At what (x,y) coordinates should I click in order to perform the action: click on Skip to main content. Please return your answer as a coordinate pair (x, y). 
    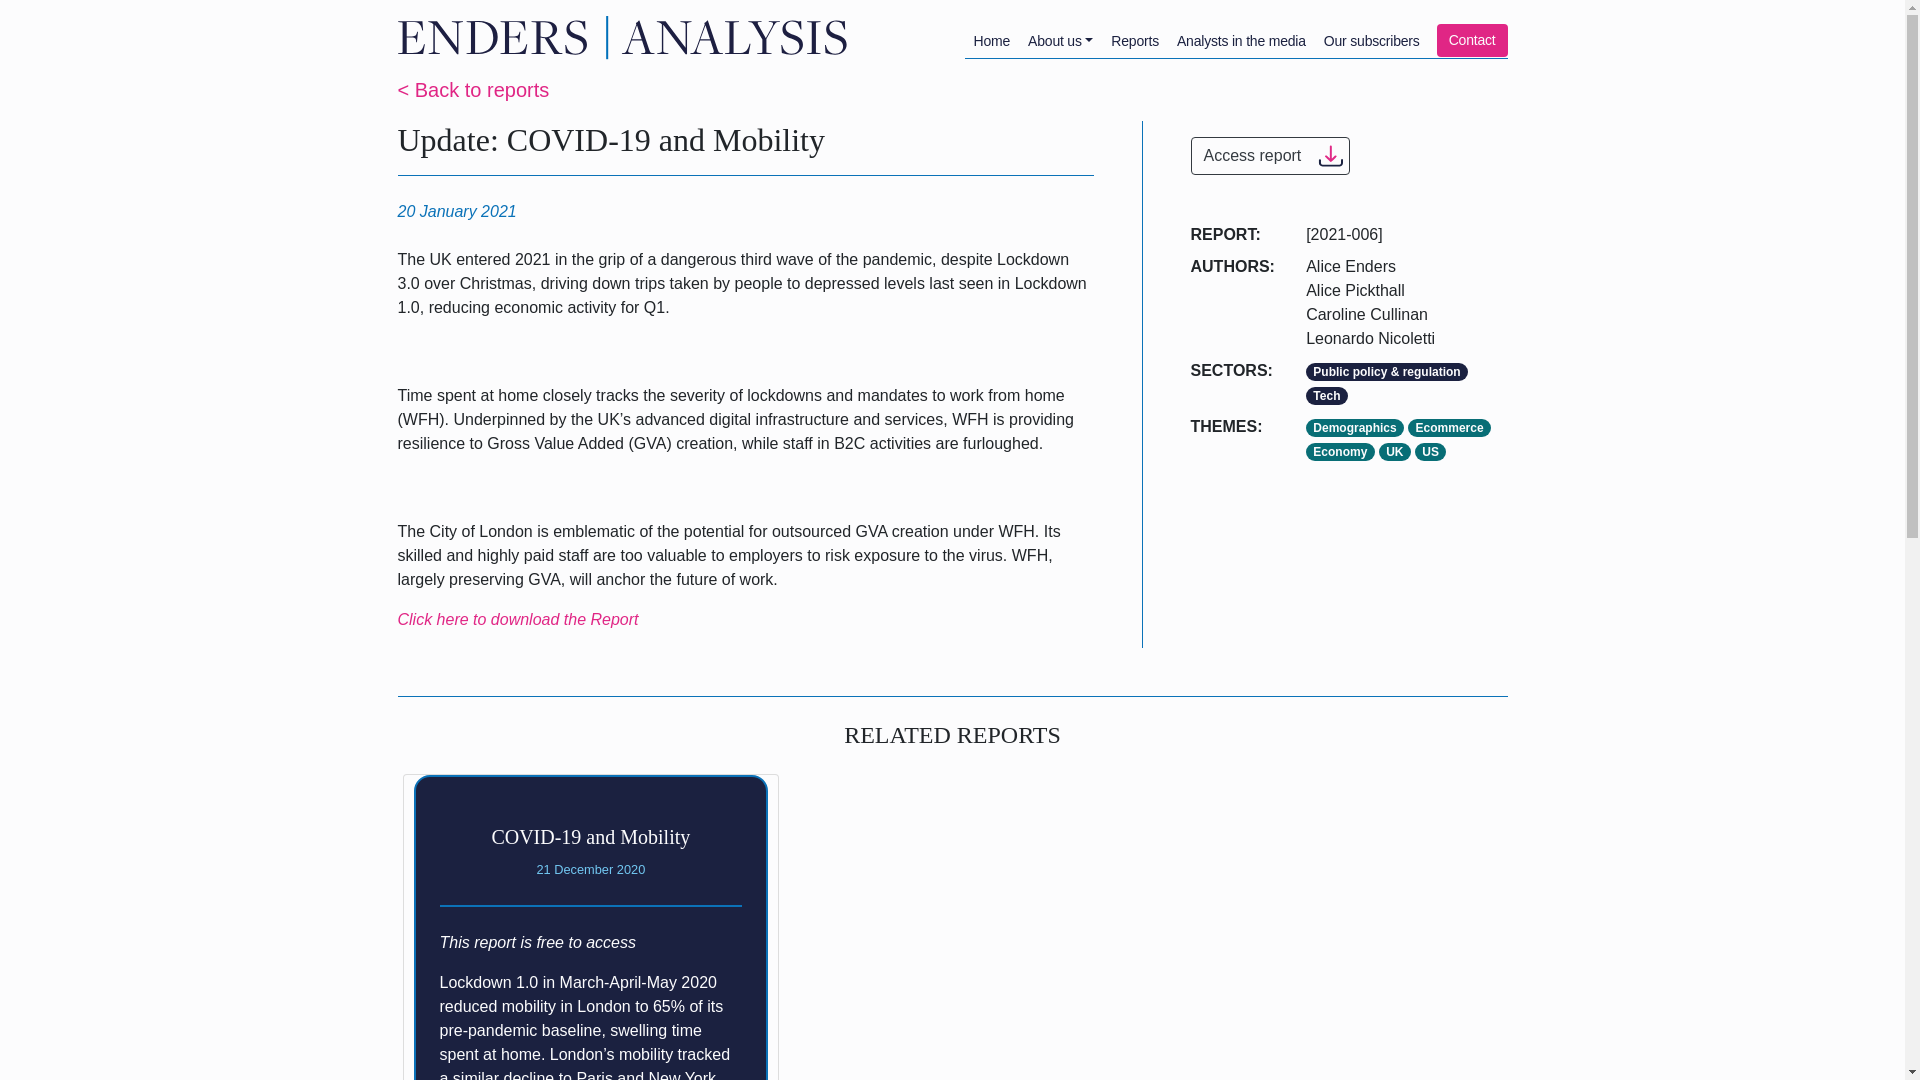
    Looking at the image, I should click on (952, 1).